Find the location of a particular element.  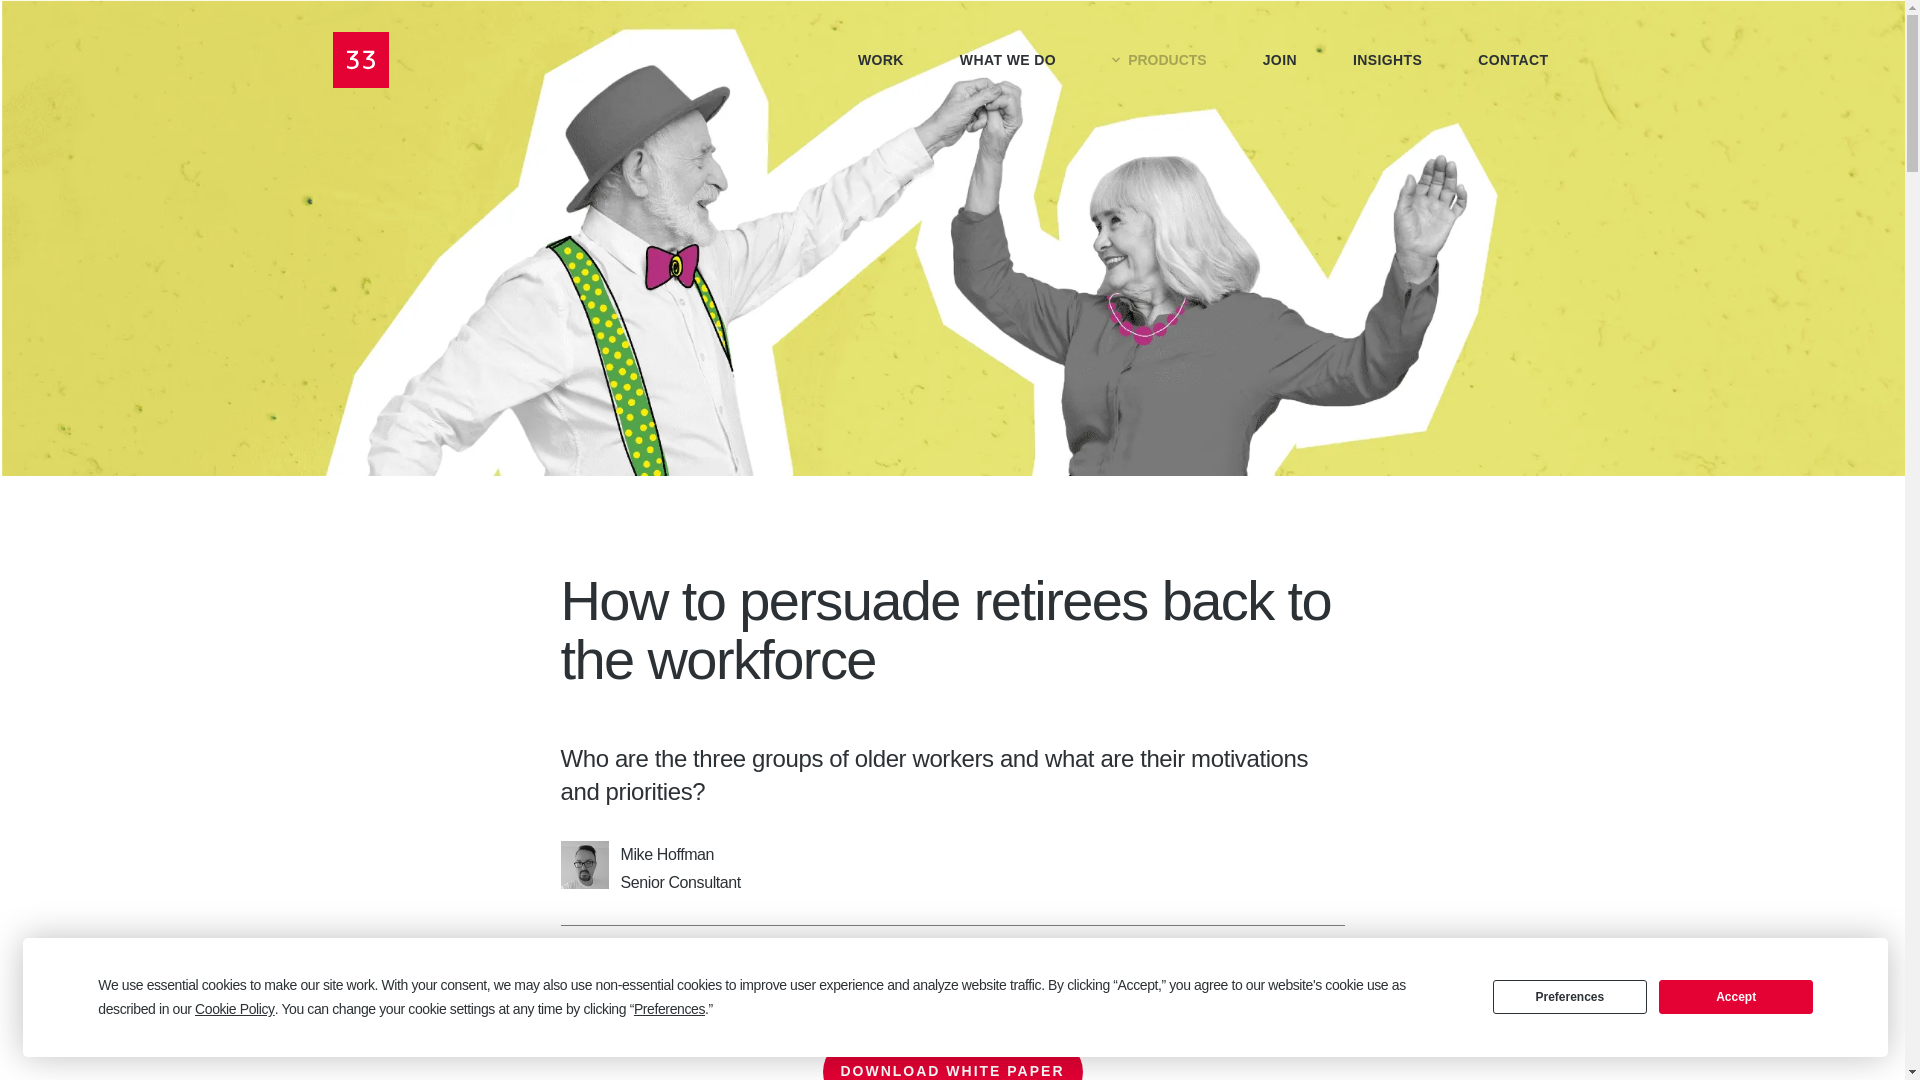

WHAT WE DO is located at coordinates (1008, 60).